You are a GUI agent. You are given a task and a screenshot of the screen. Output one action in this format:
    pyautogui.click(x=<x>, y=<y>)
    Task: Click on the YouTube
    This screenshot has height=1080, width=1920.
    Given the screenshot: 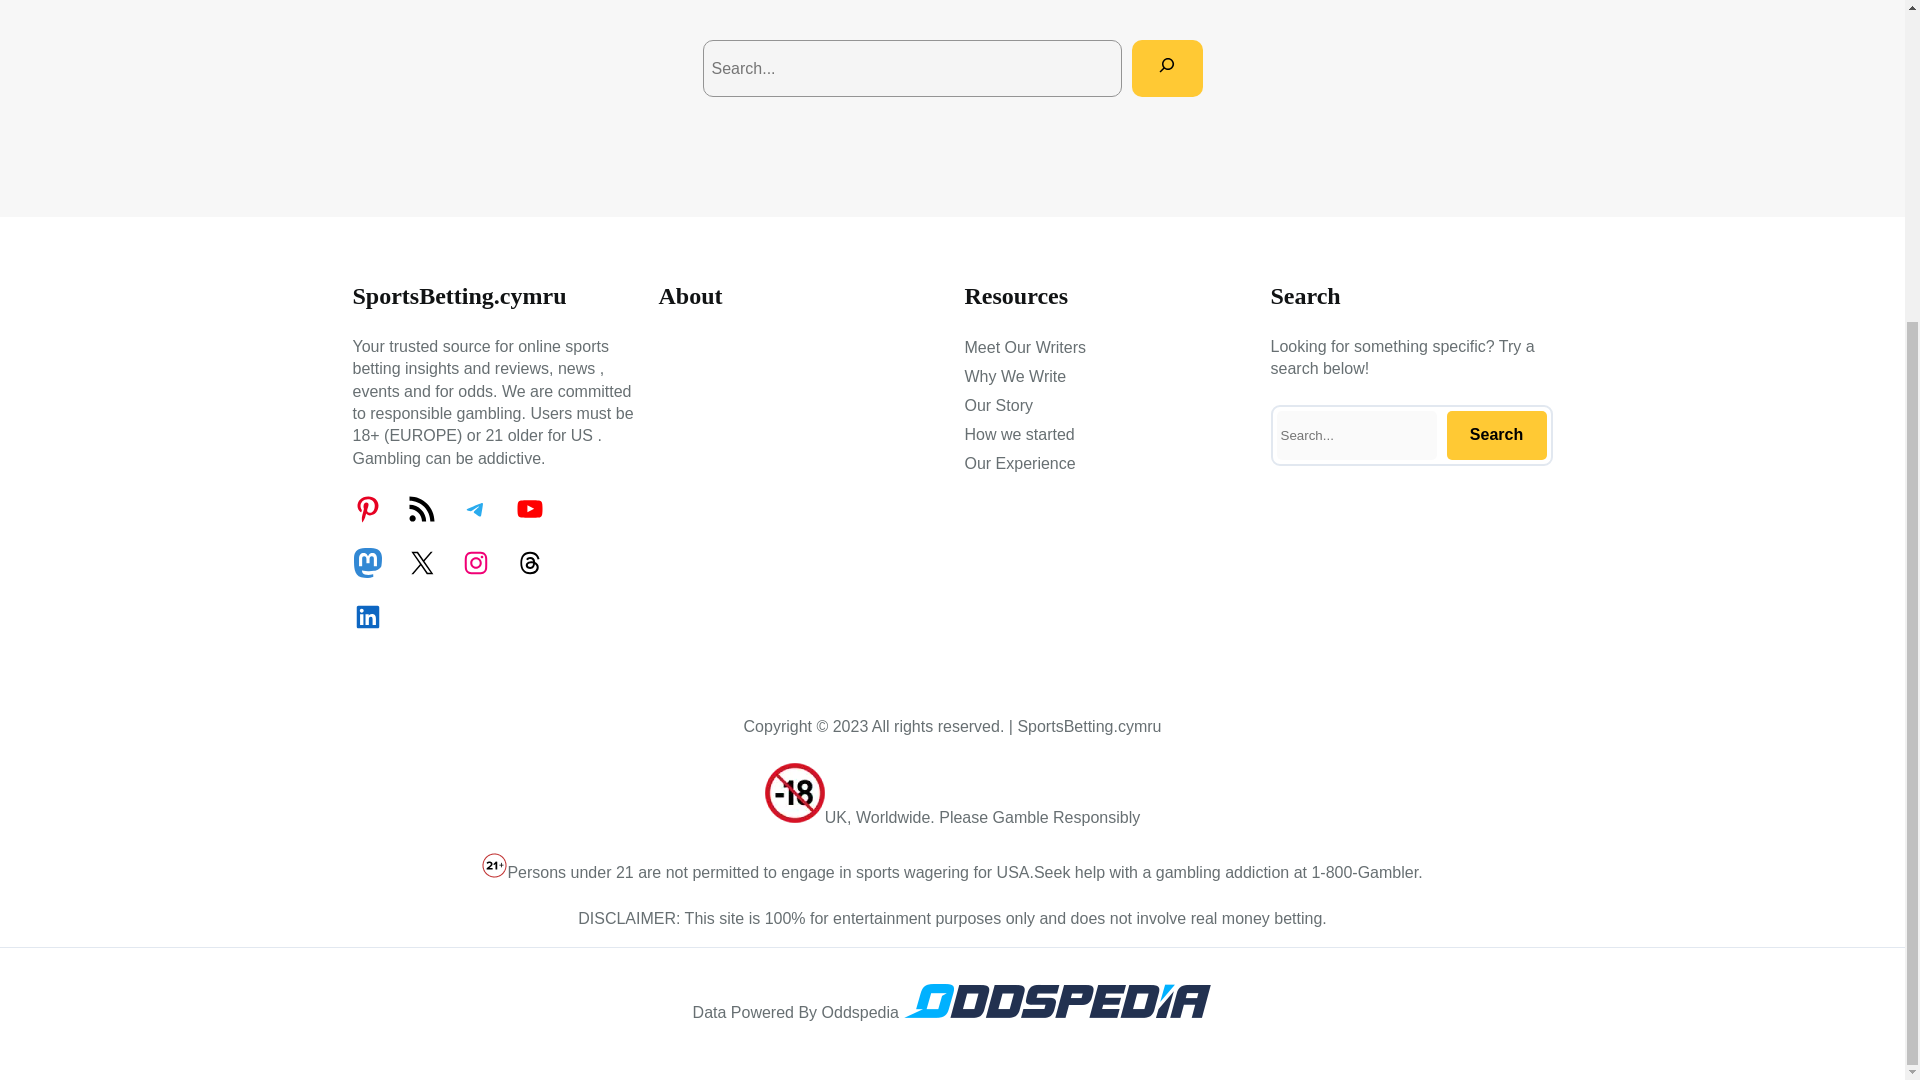 What is the action you would take?
    pyautogui.click(x=528, y=508)
    